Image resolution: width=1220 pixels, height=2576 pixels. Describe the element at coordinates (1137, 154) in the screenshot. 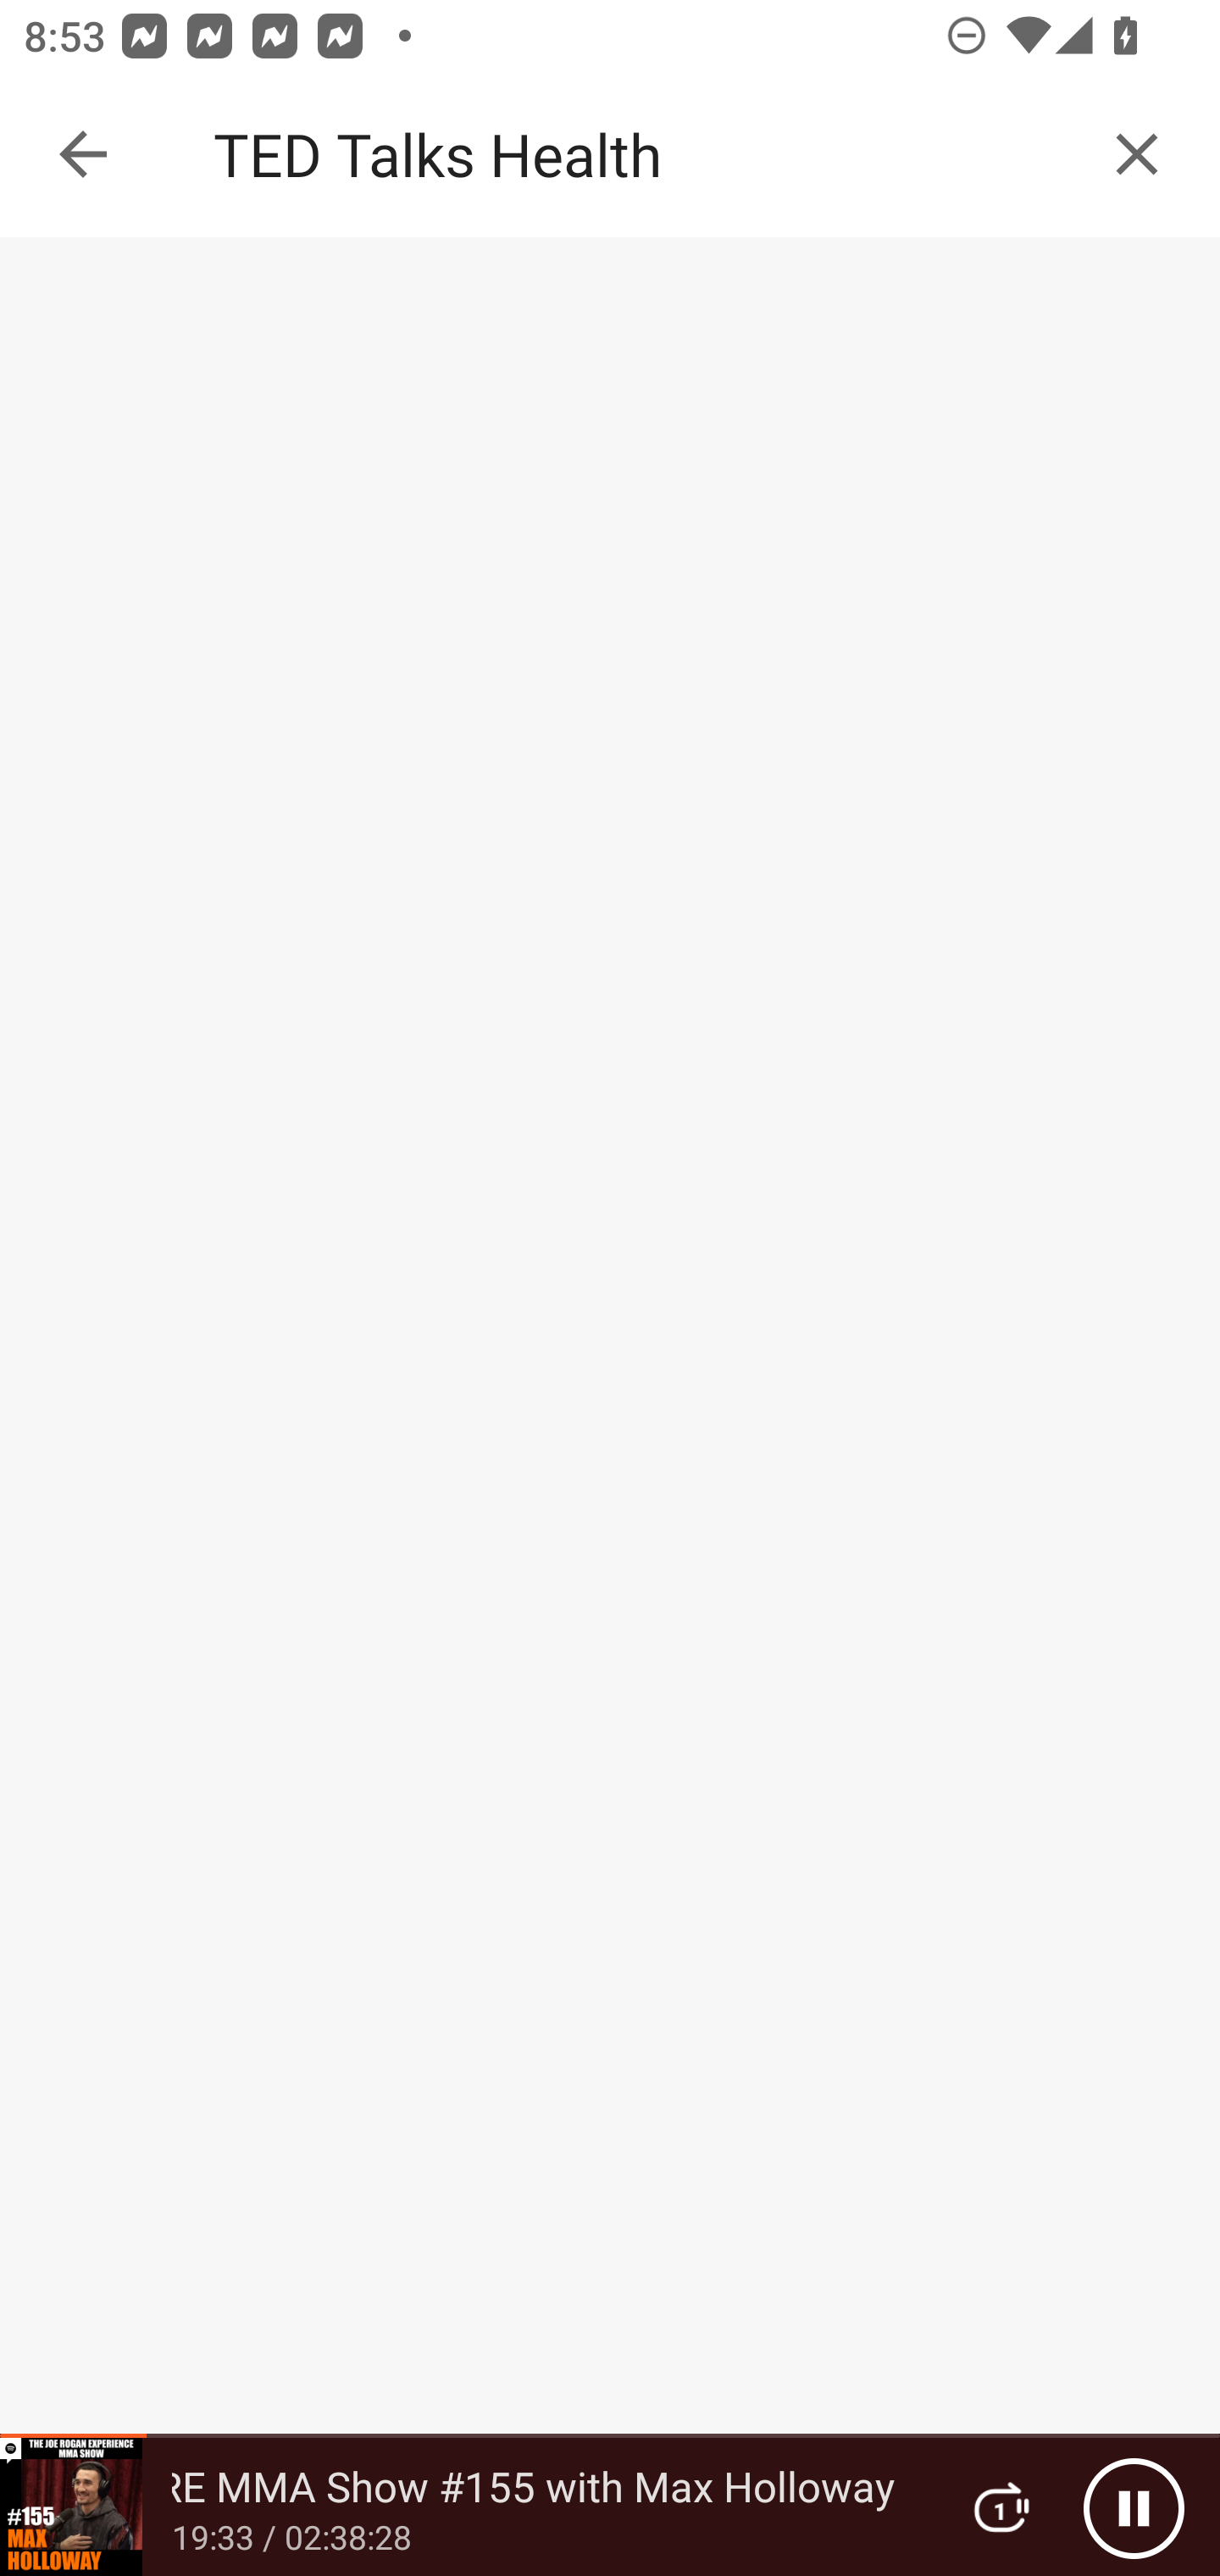

I see `Clear query` at that location.